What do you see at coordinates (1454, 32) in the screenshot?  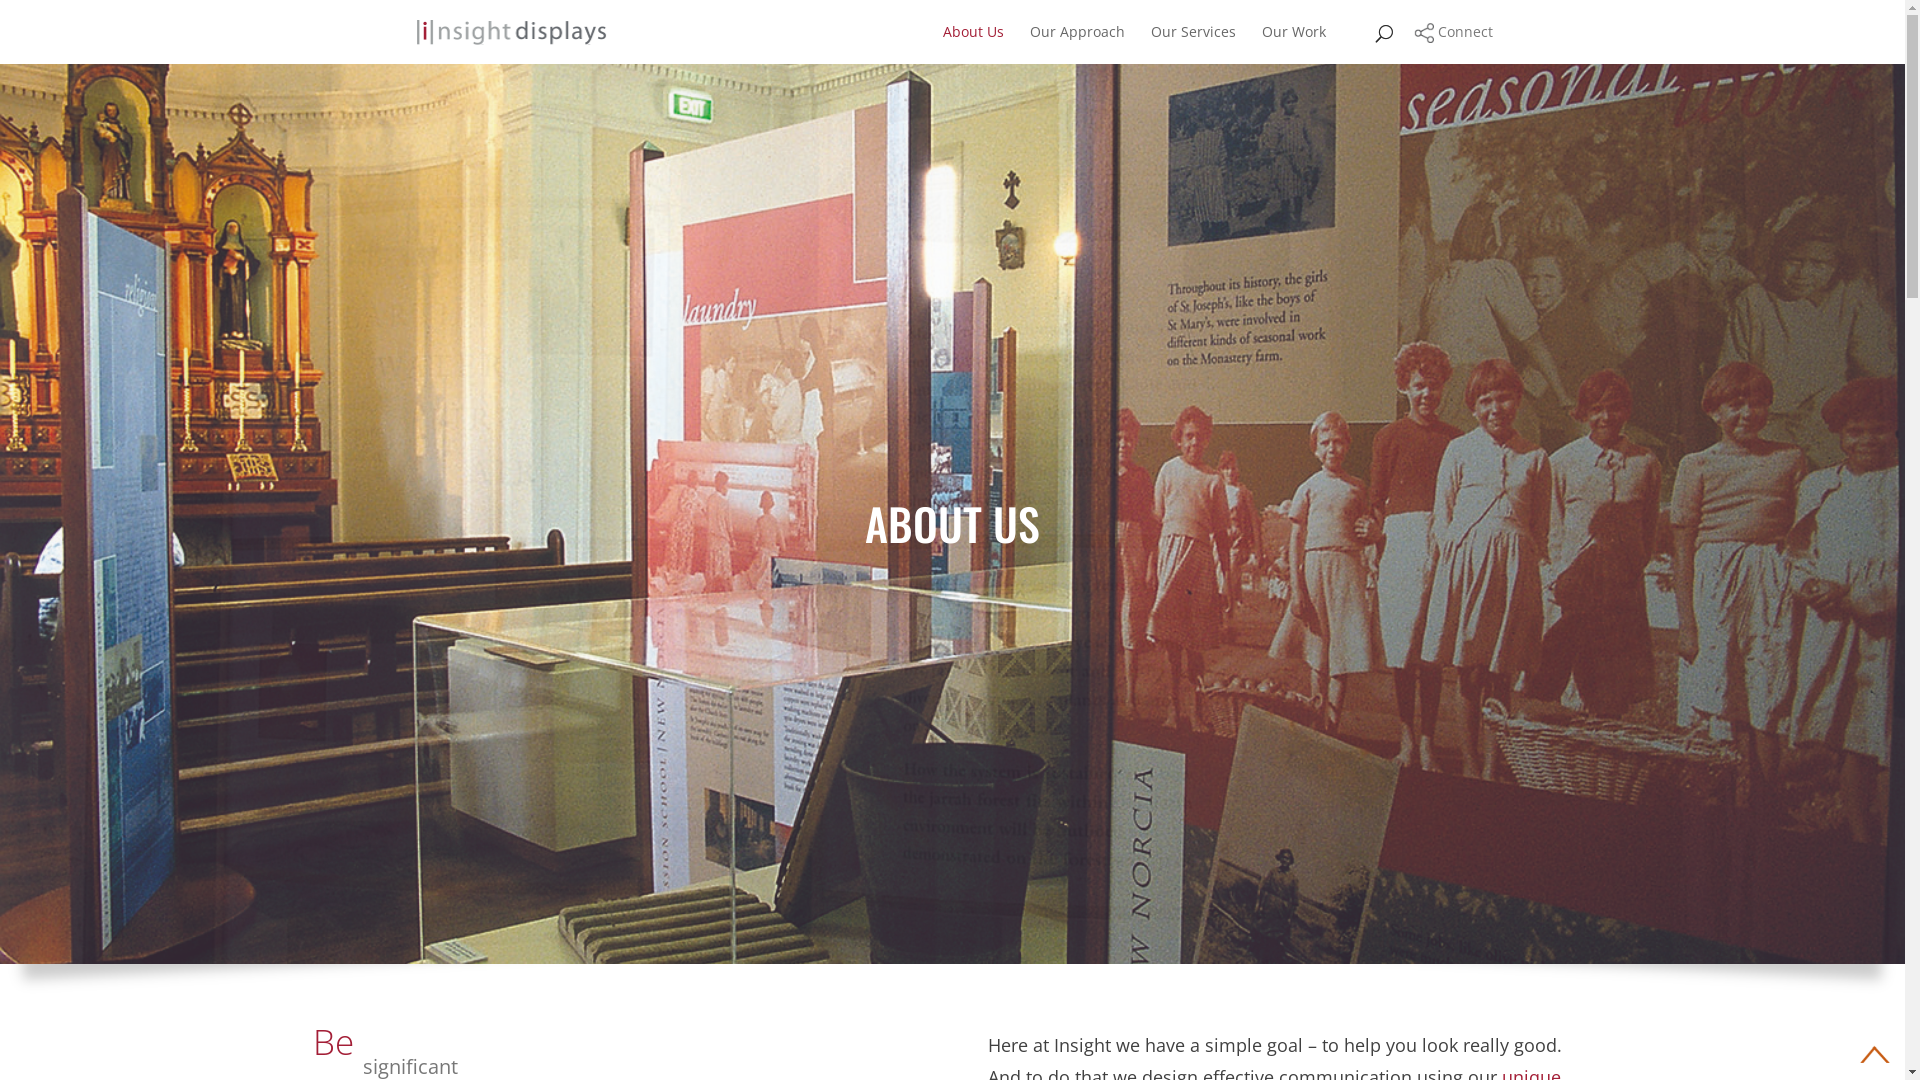 I see `Connect` at bounding box center [1454, 32].